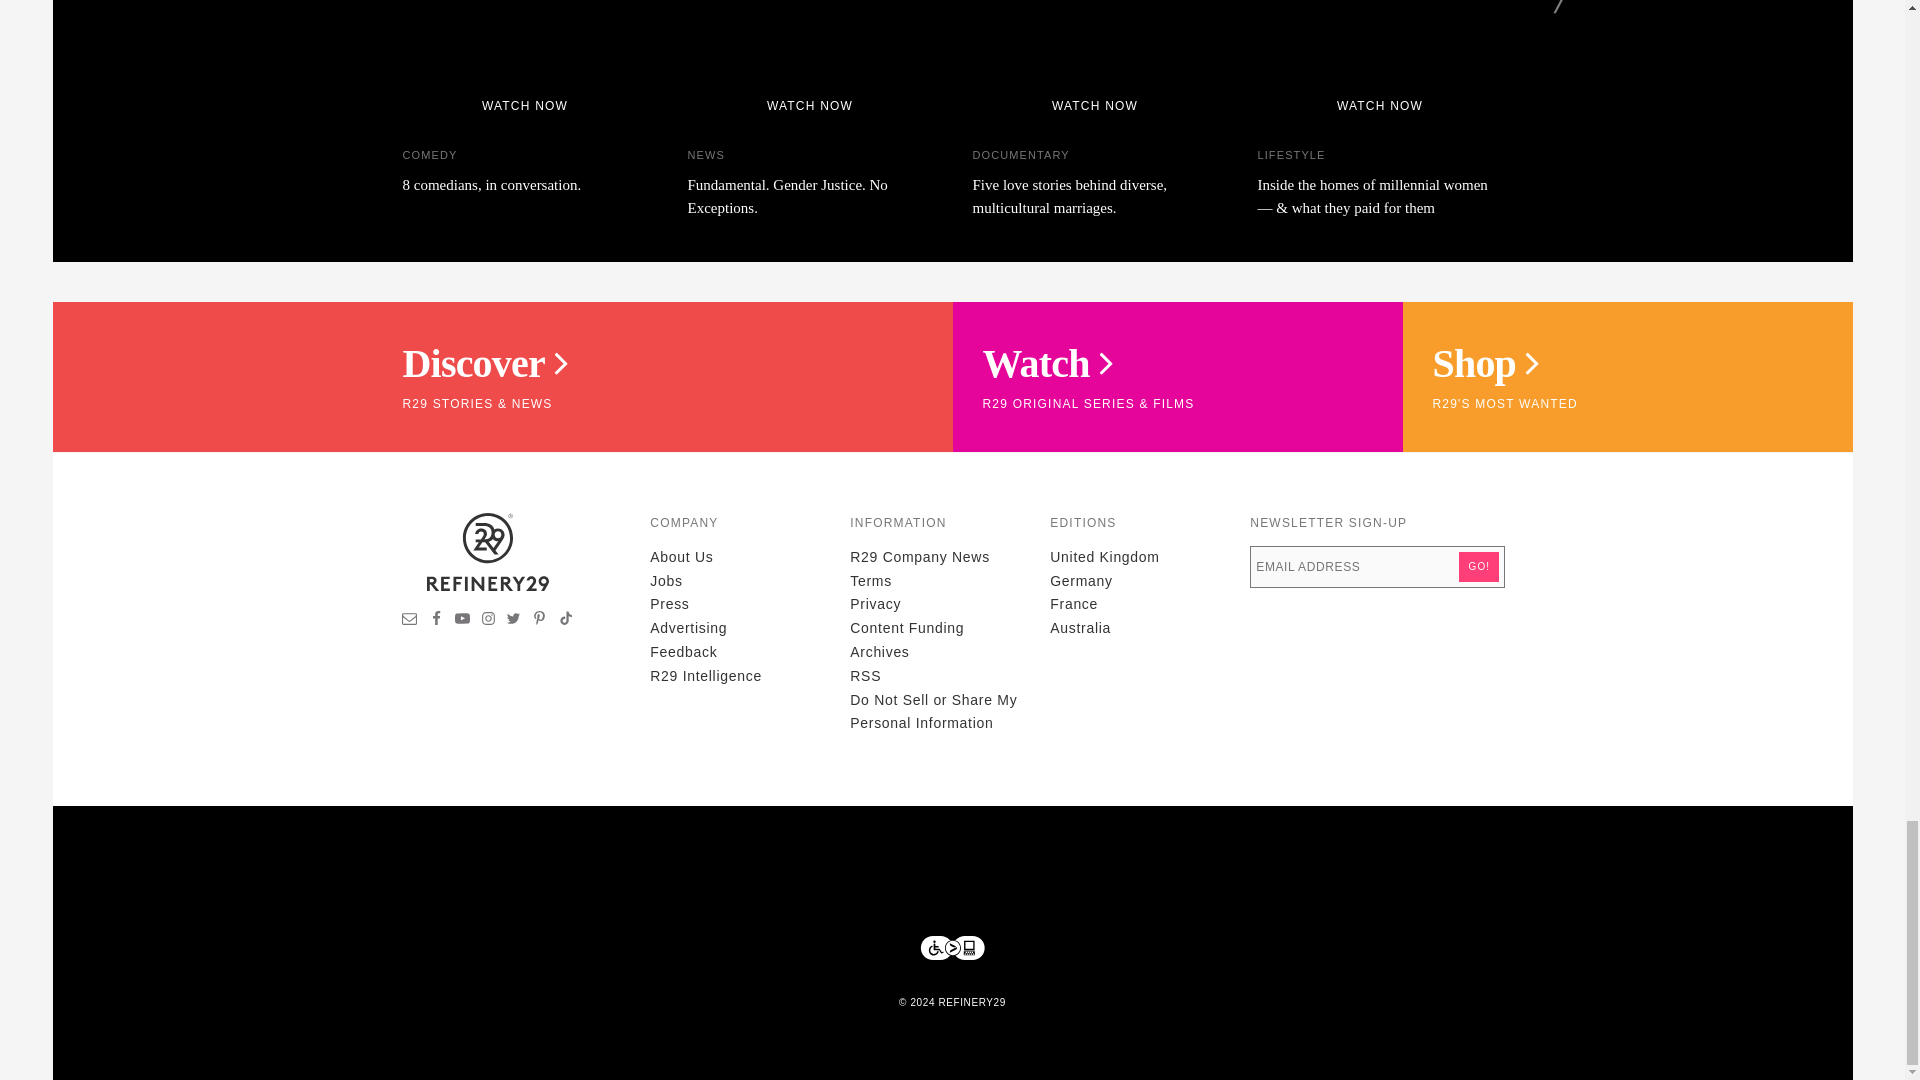 This screenshot has height=1080, width=1920. Describe the element at coordinates (410, 620) in the screenshot. I see `Sign up for newsletters` at that location.